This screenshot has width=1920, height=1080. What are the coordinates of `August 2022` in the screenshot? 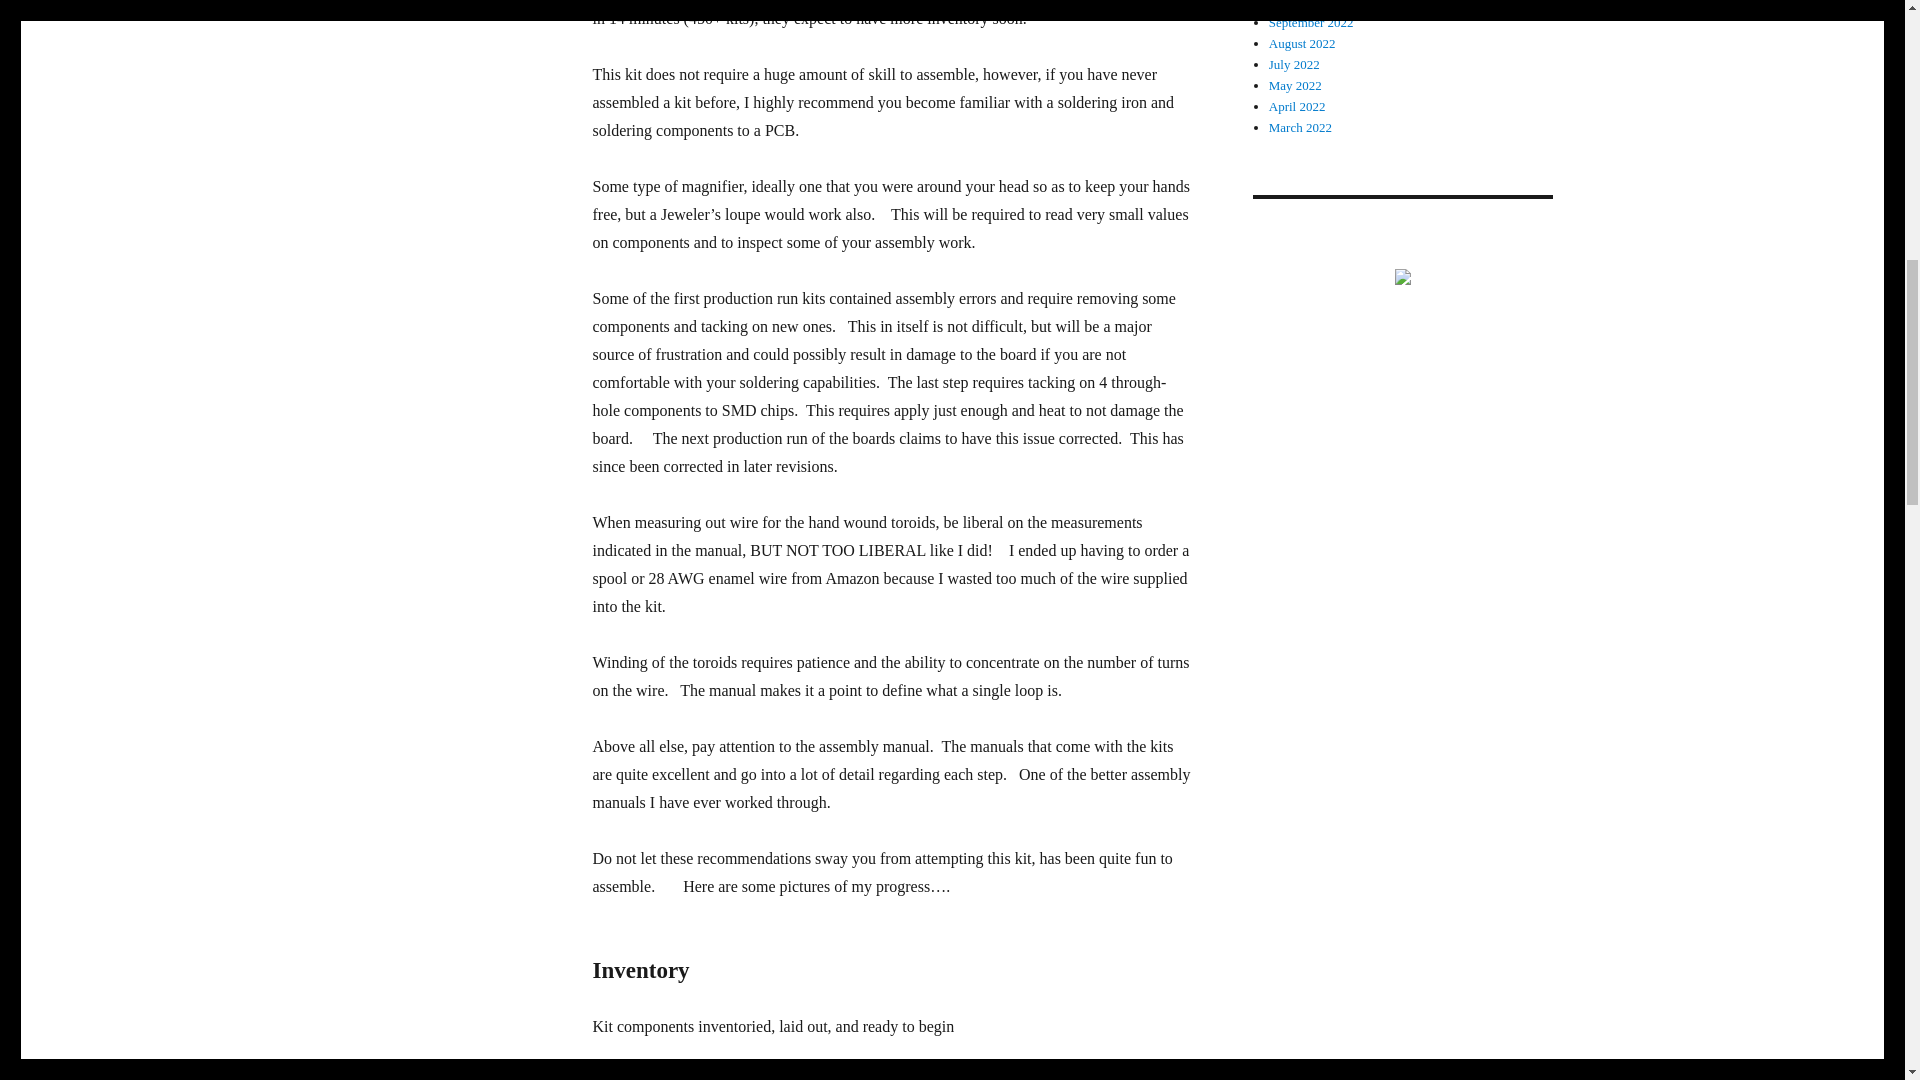 It's located at (1302, 42).